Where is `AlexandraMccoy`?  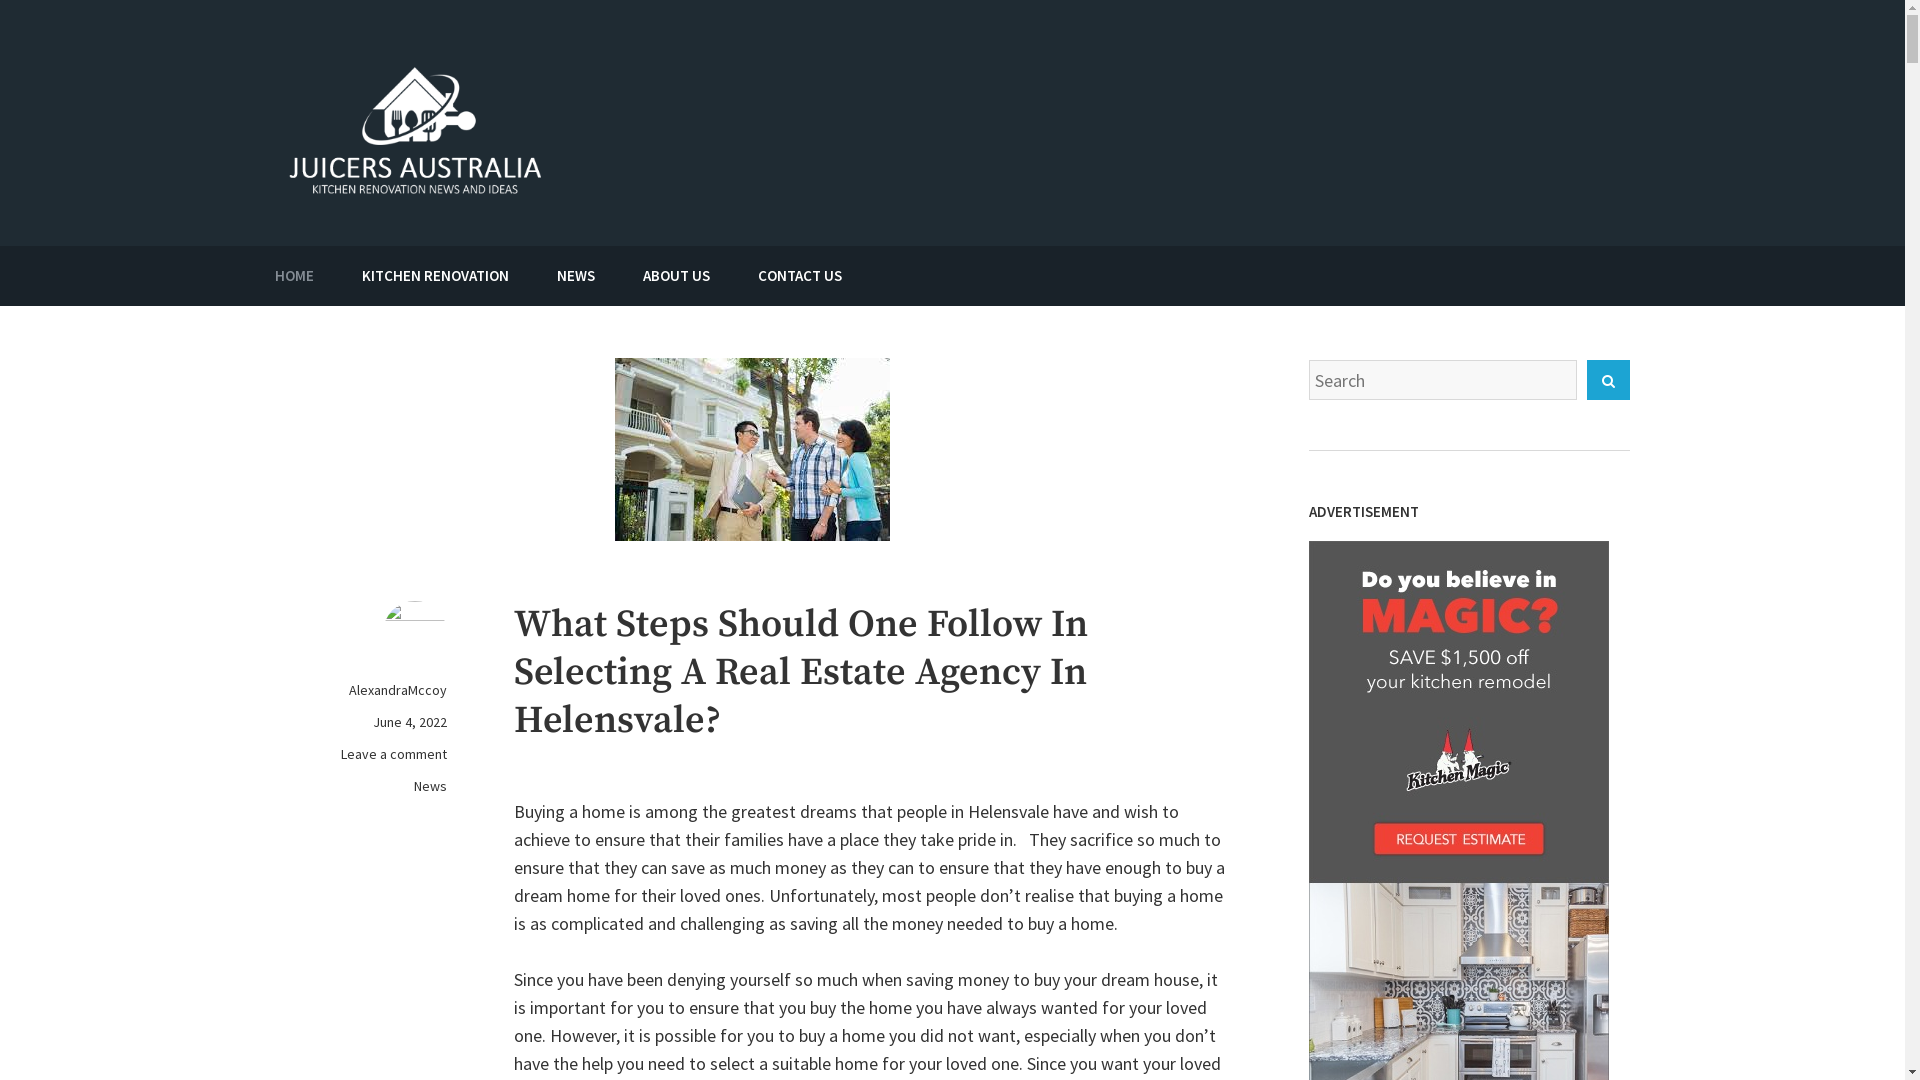 AlexandraMccoy is located at coordinates (398, 690).